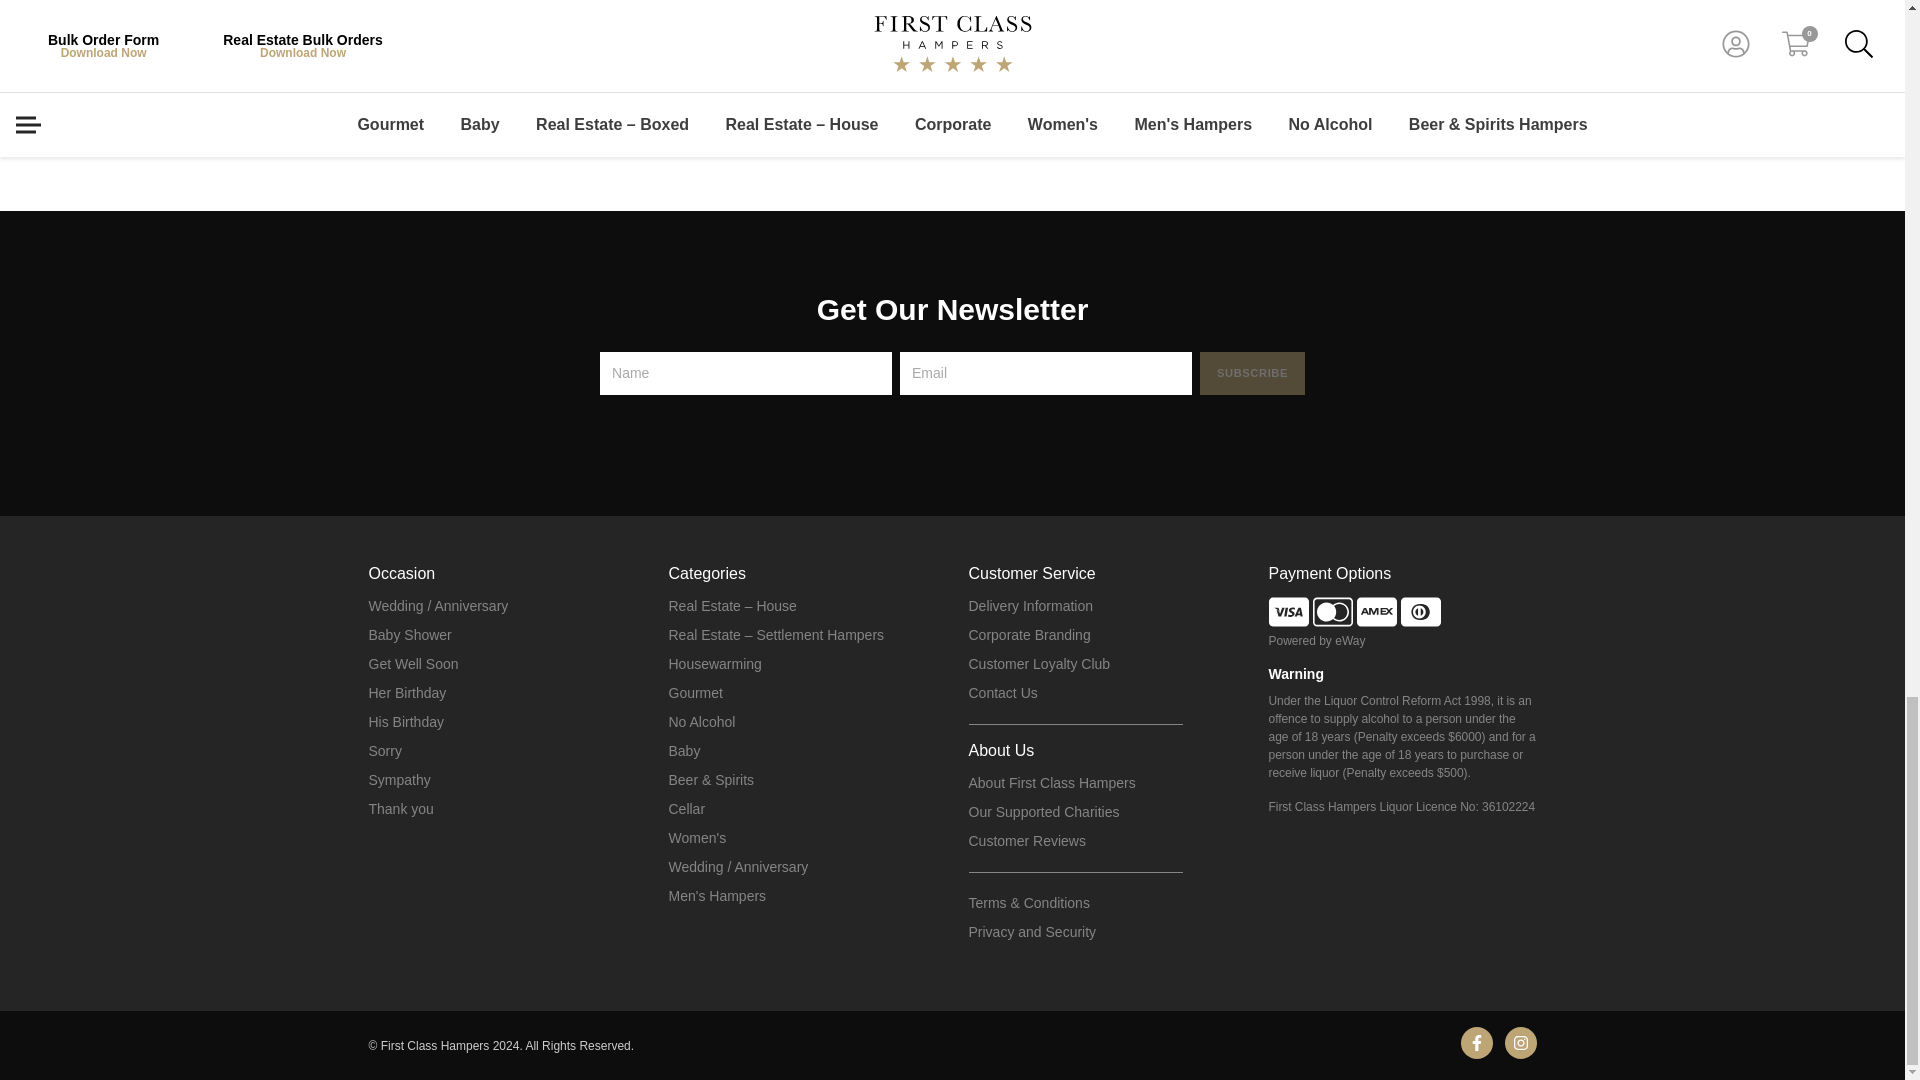 The width and height of the screenshot is (1920, 1080). What do you see at coordinates (400, 809) in the screenshot?
I see `Thank you` at bounding box center [400, 809].